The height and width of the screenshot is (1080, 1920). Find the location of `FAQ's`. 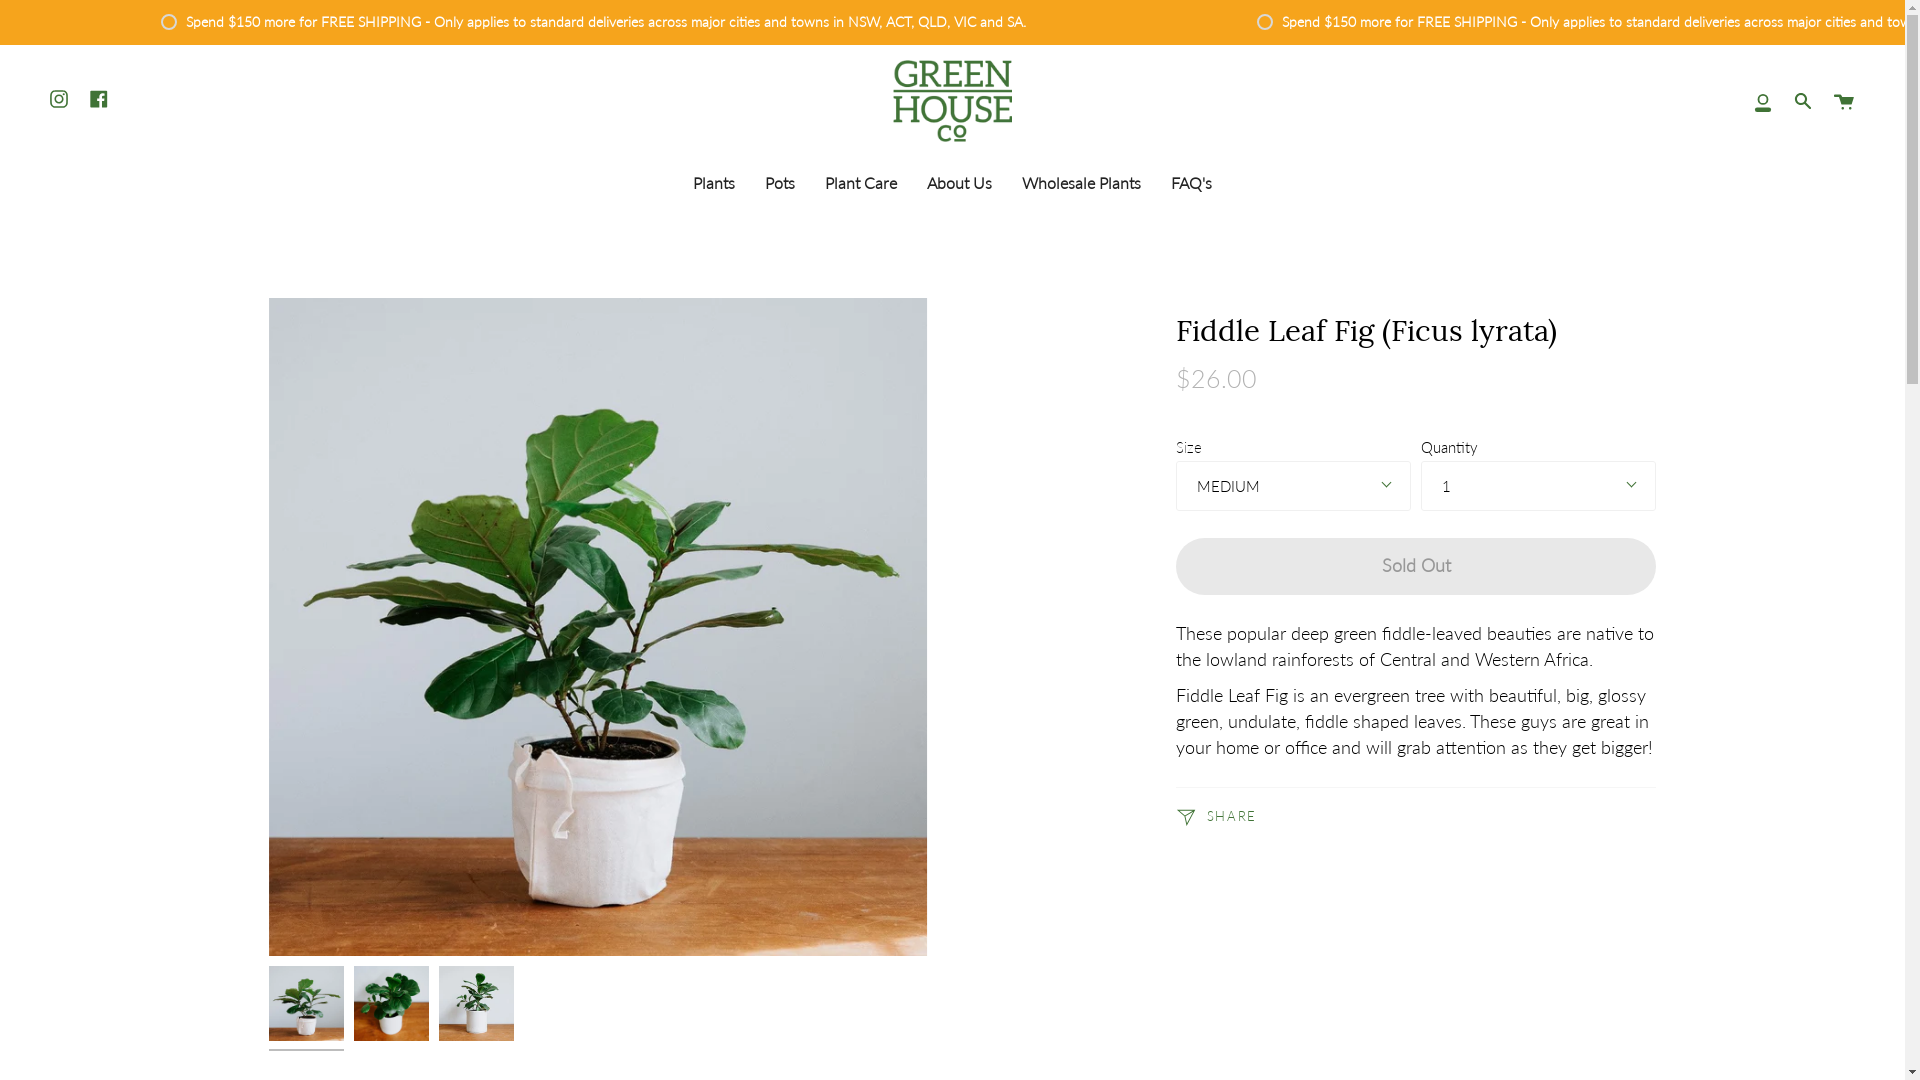

FAQ's is located at coordinates (1192, 182).